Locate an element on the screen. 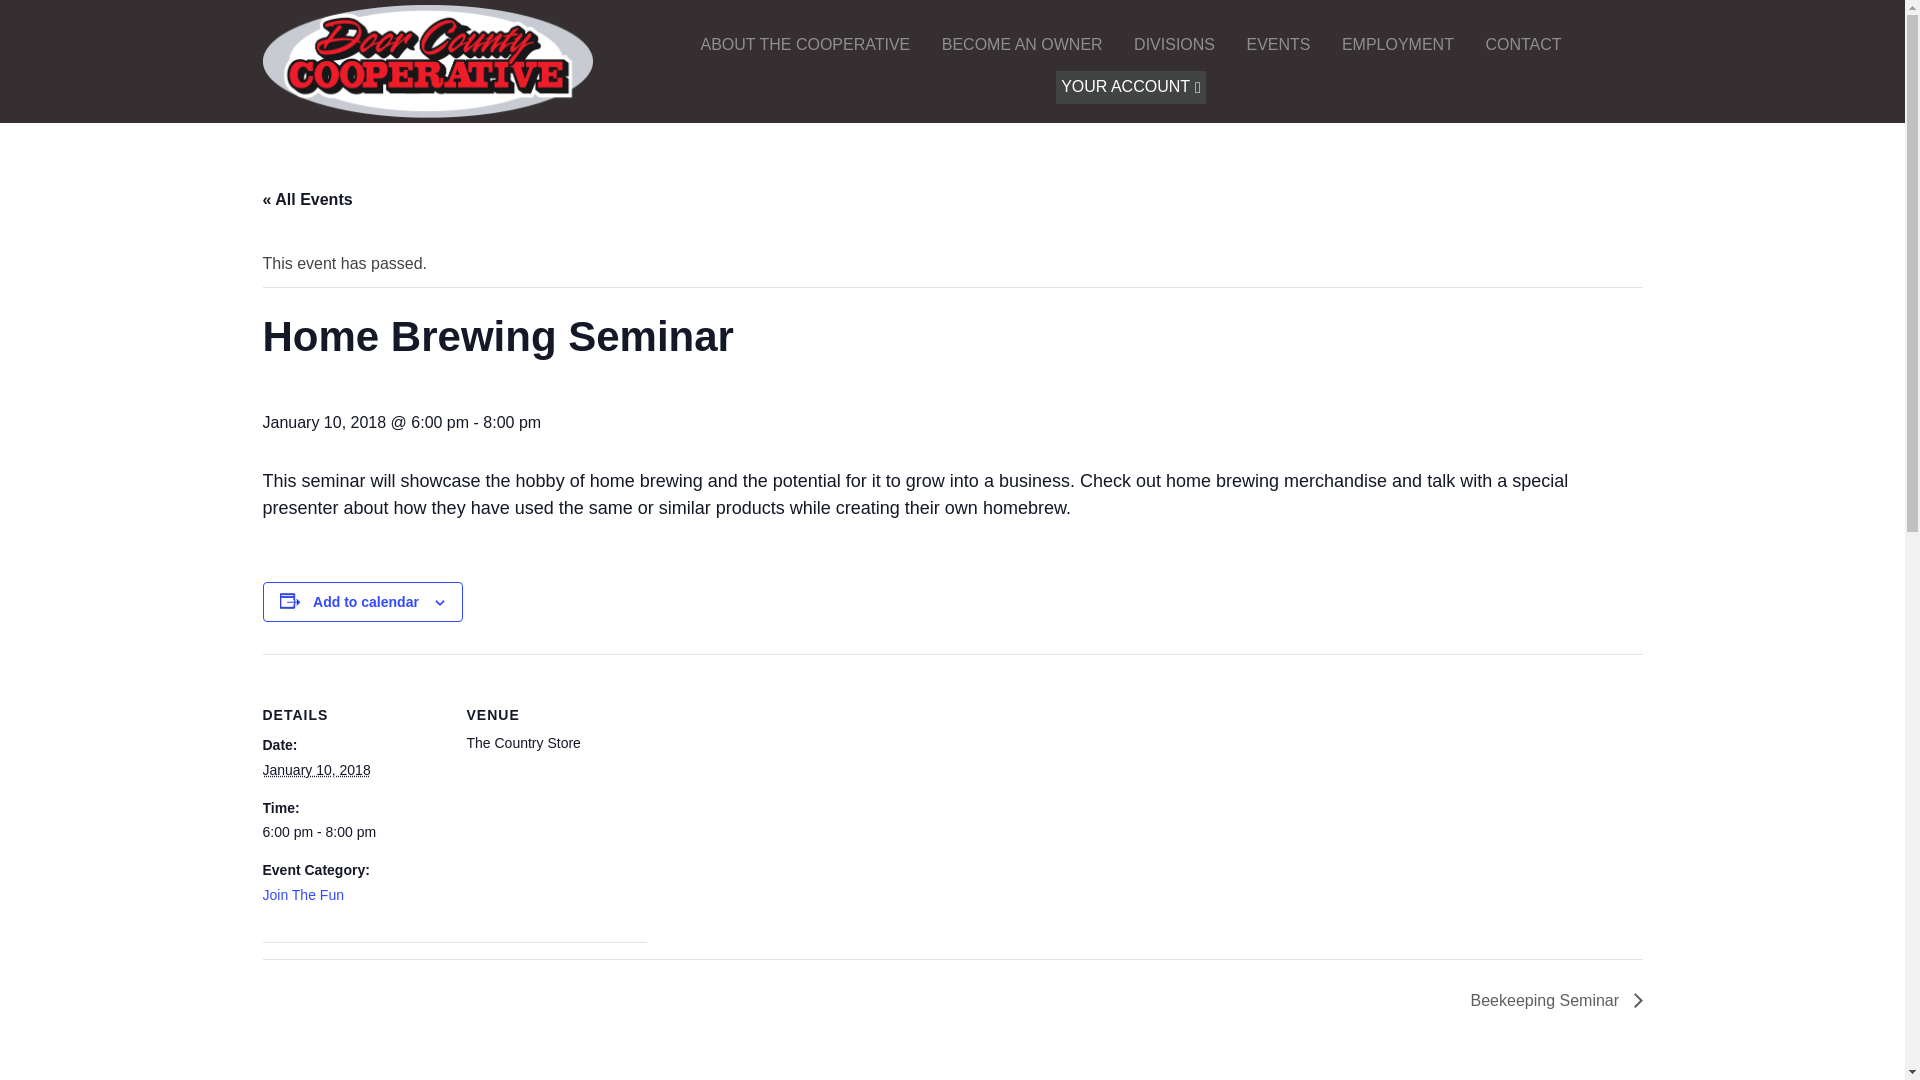 The height and width of the screenshot is (1080, 1920). Add to calendar is located at coordinates (365, 602).